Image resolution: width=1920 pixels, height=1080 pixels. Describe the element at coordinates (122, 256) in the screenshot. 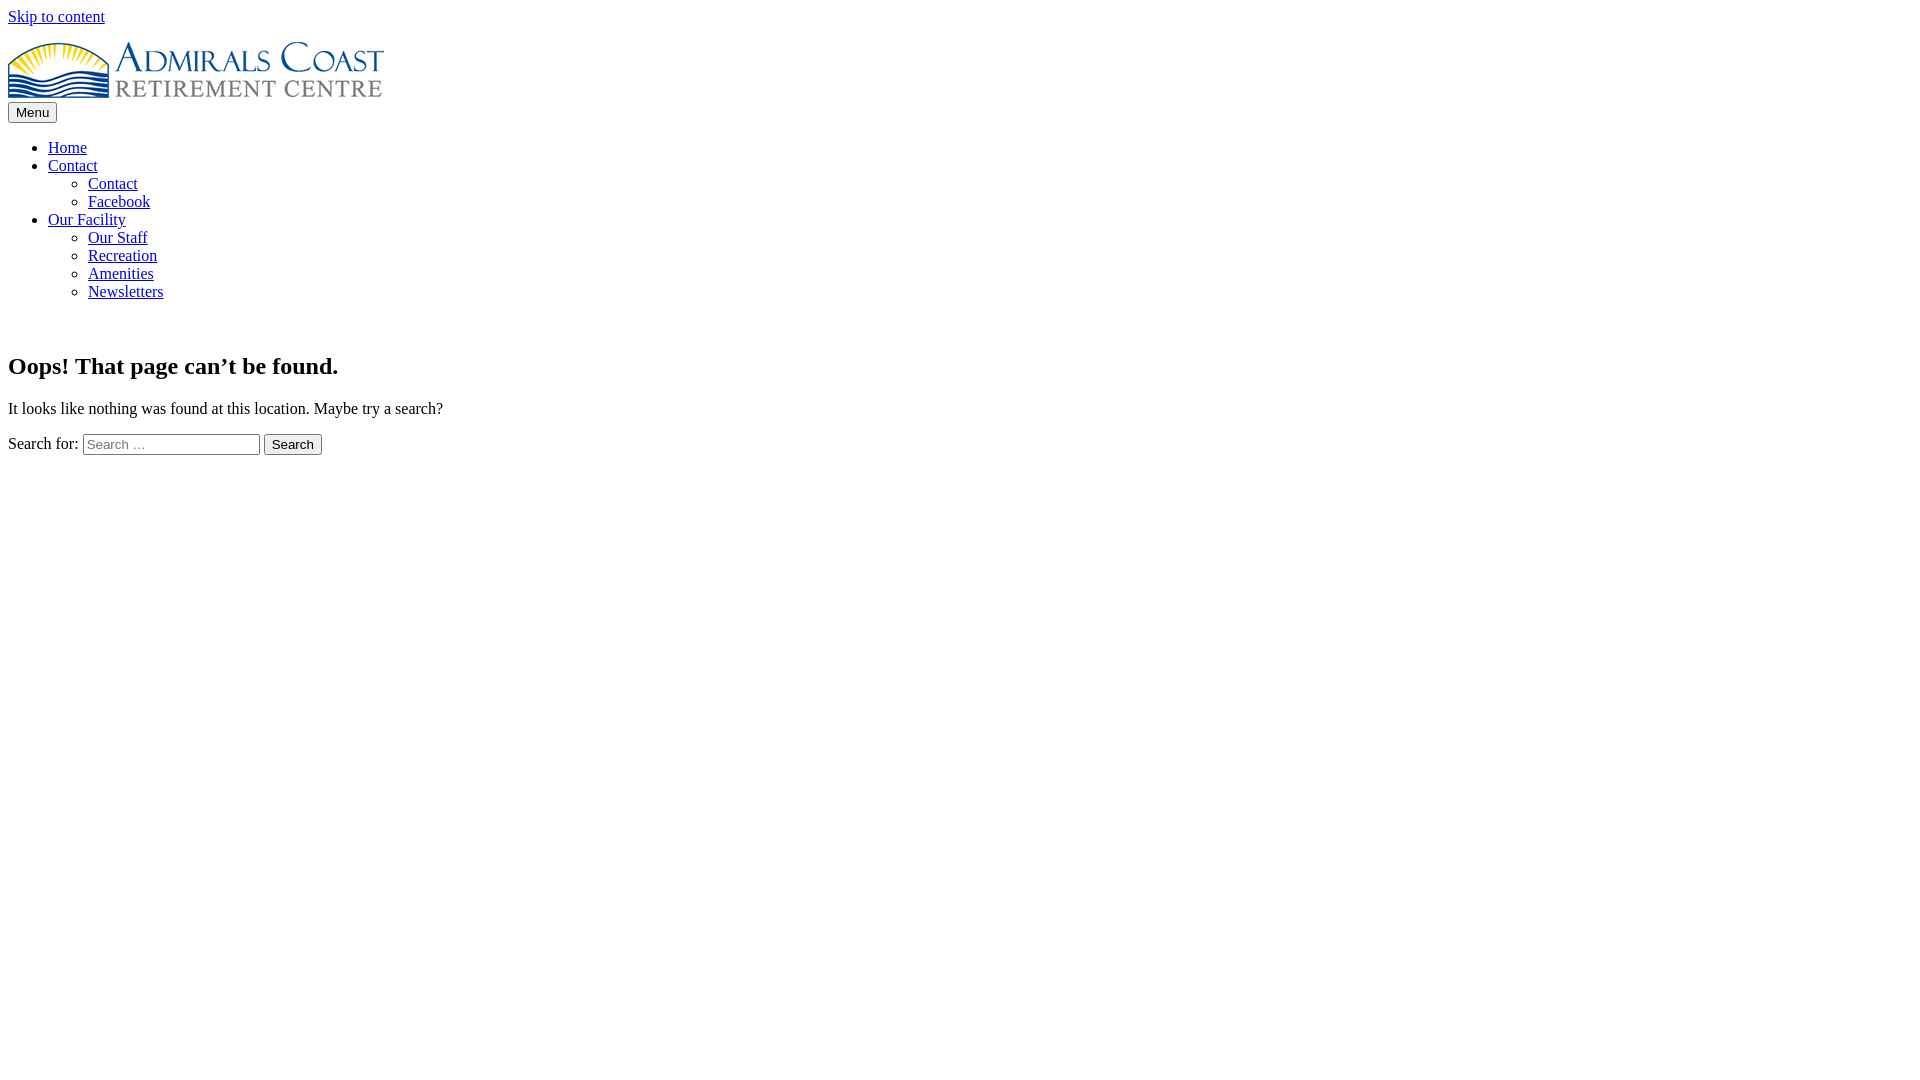

I see `Recreation` at that location.